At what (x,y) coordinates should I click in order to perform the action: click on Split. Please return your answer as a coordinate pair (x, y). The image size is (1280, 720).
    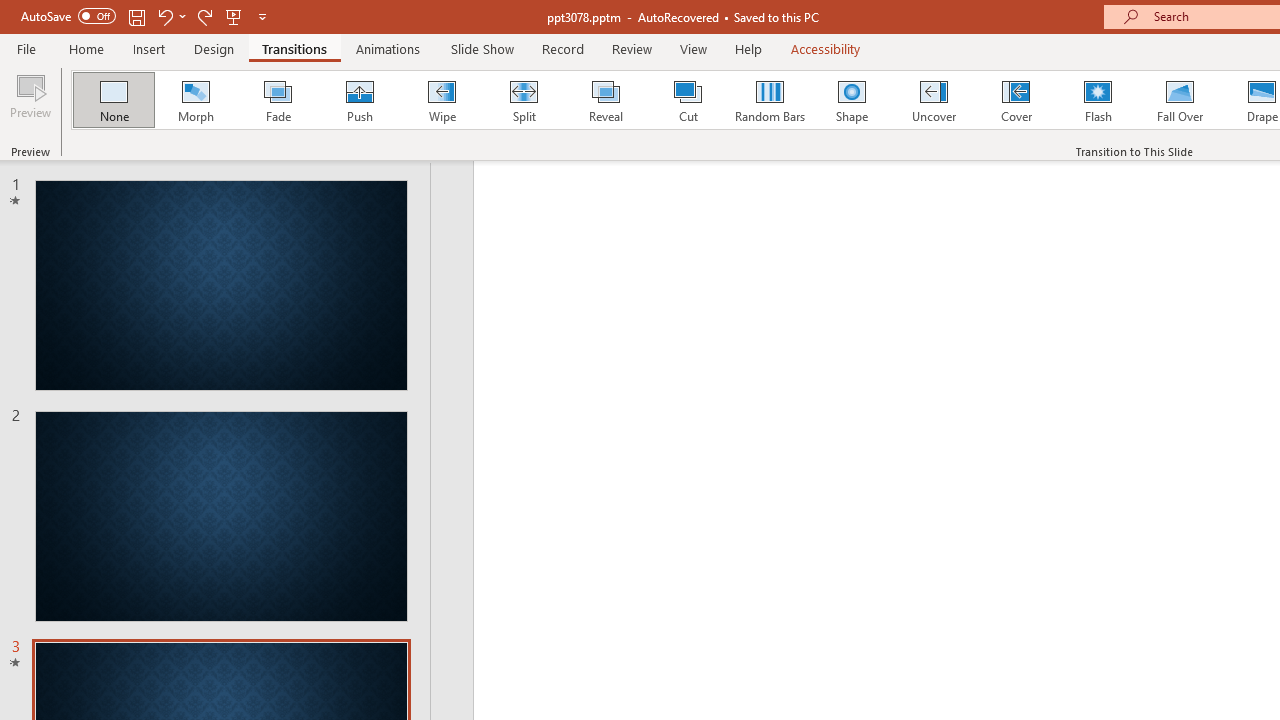
    Looking at the image, I should click on (523, 100).